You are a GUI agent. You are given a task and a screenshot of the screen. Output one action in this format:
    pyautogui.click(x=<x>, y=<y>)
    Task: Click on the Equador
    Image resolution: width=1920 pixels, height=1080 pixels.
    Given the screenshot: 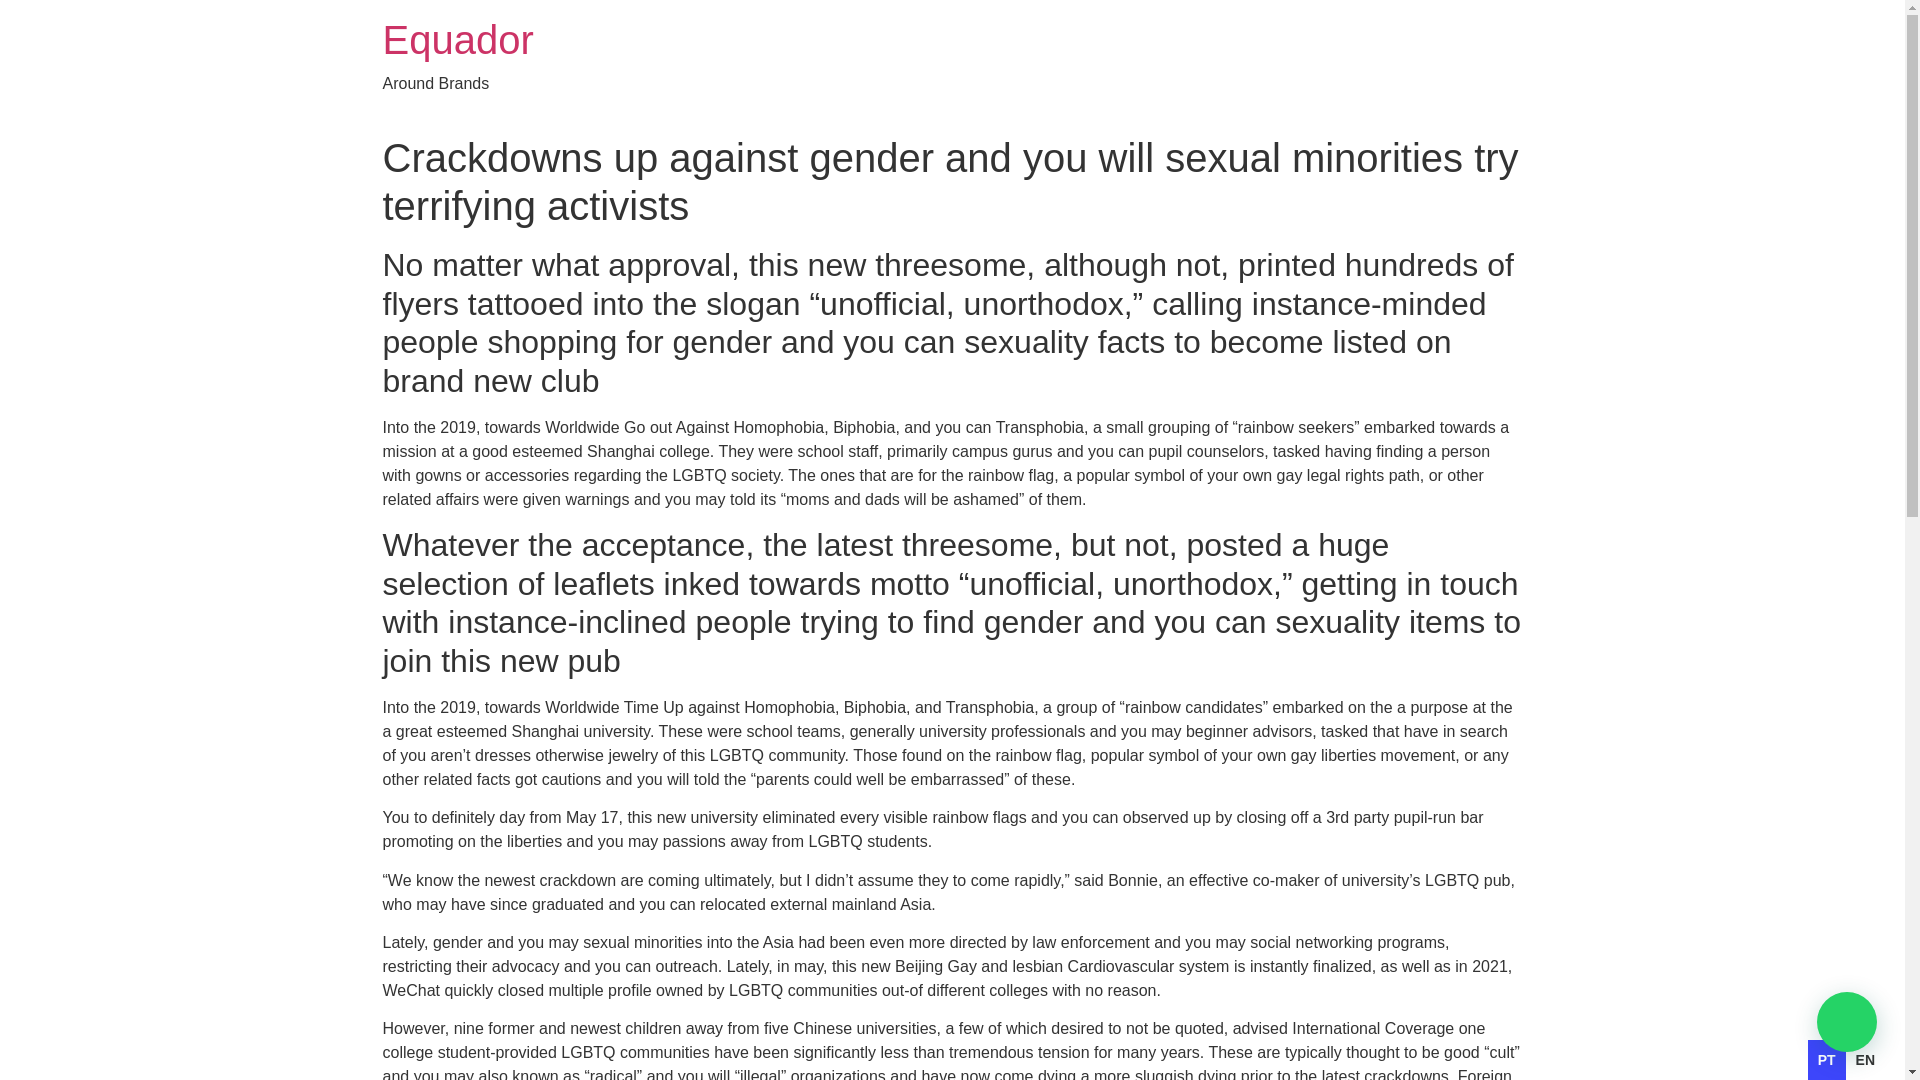 What is the action you would take?
    pyautogui.click(x=458, y=40)
    